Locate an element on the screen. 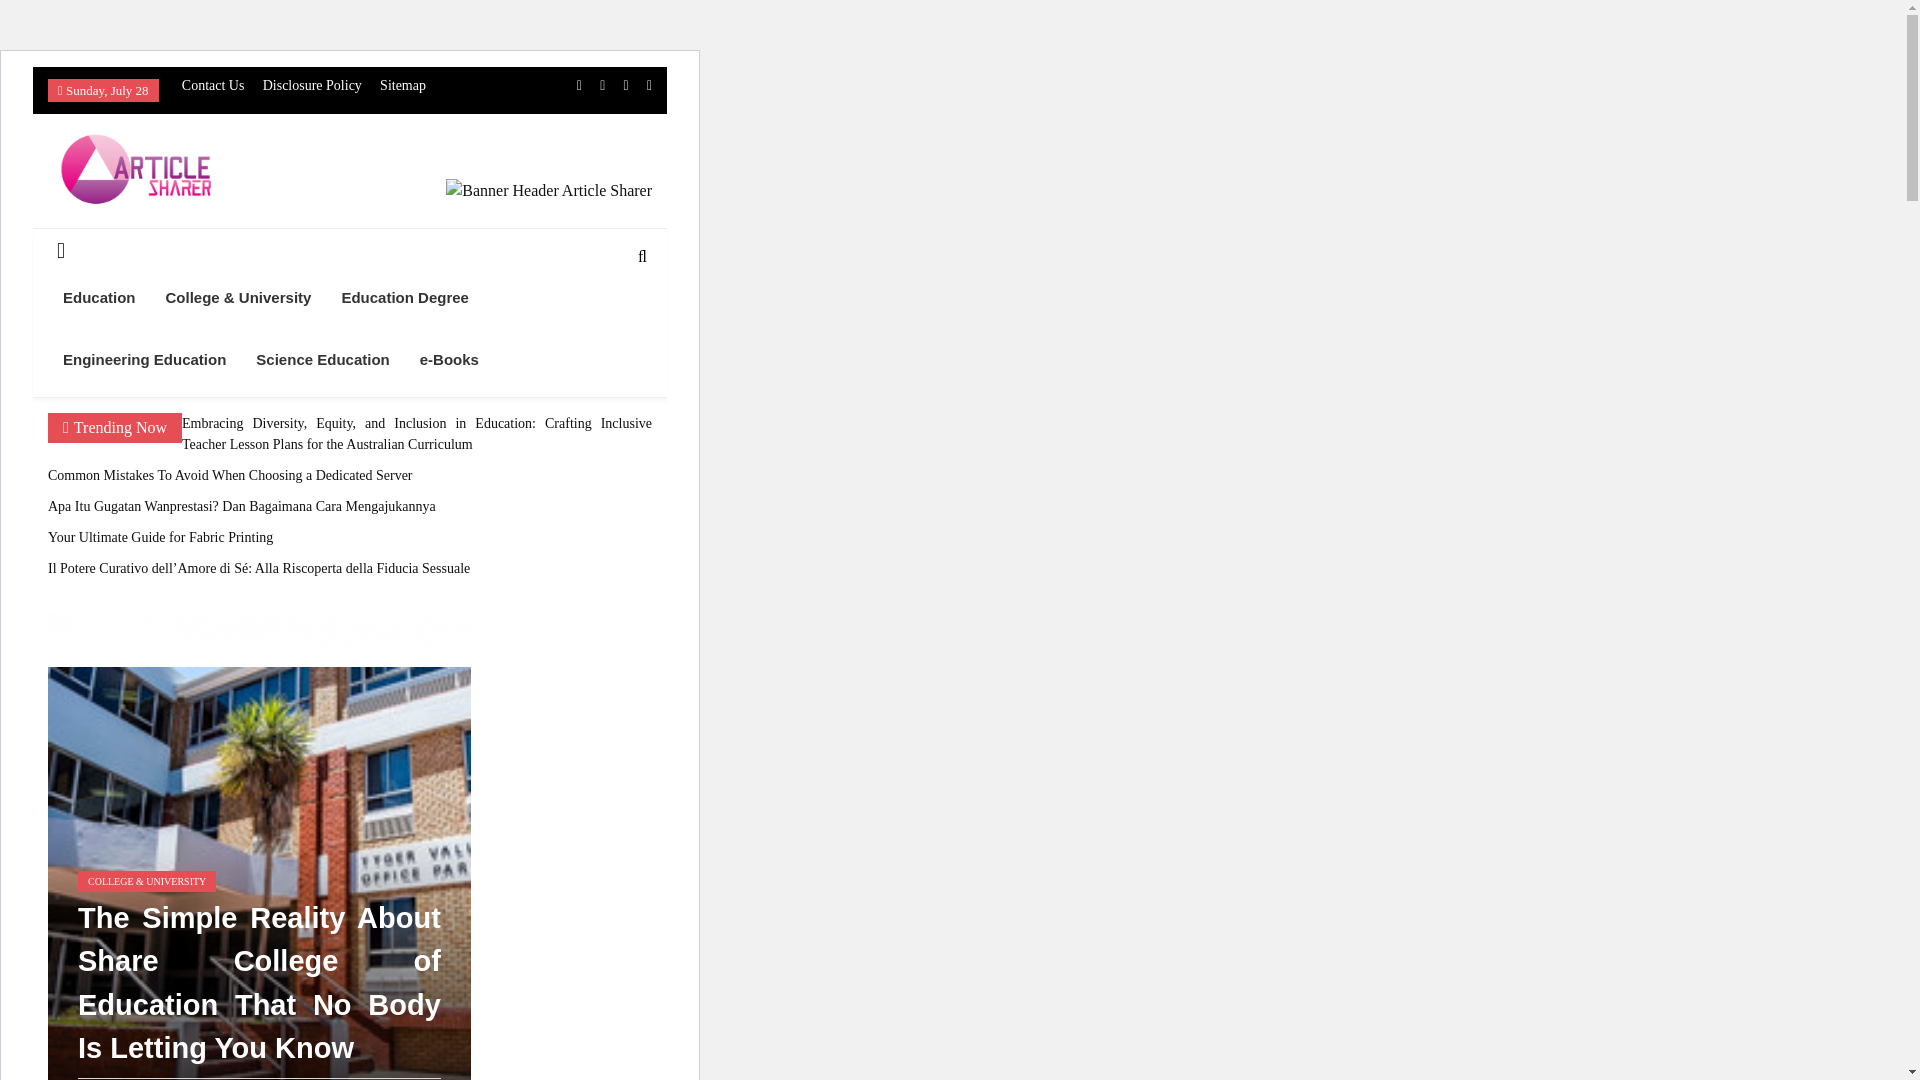  Your Ultimate Guide for Fabric Printing is located at coordinates (160, 538).